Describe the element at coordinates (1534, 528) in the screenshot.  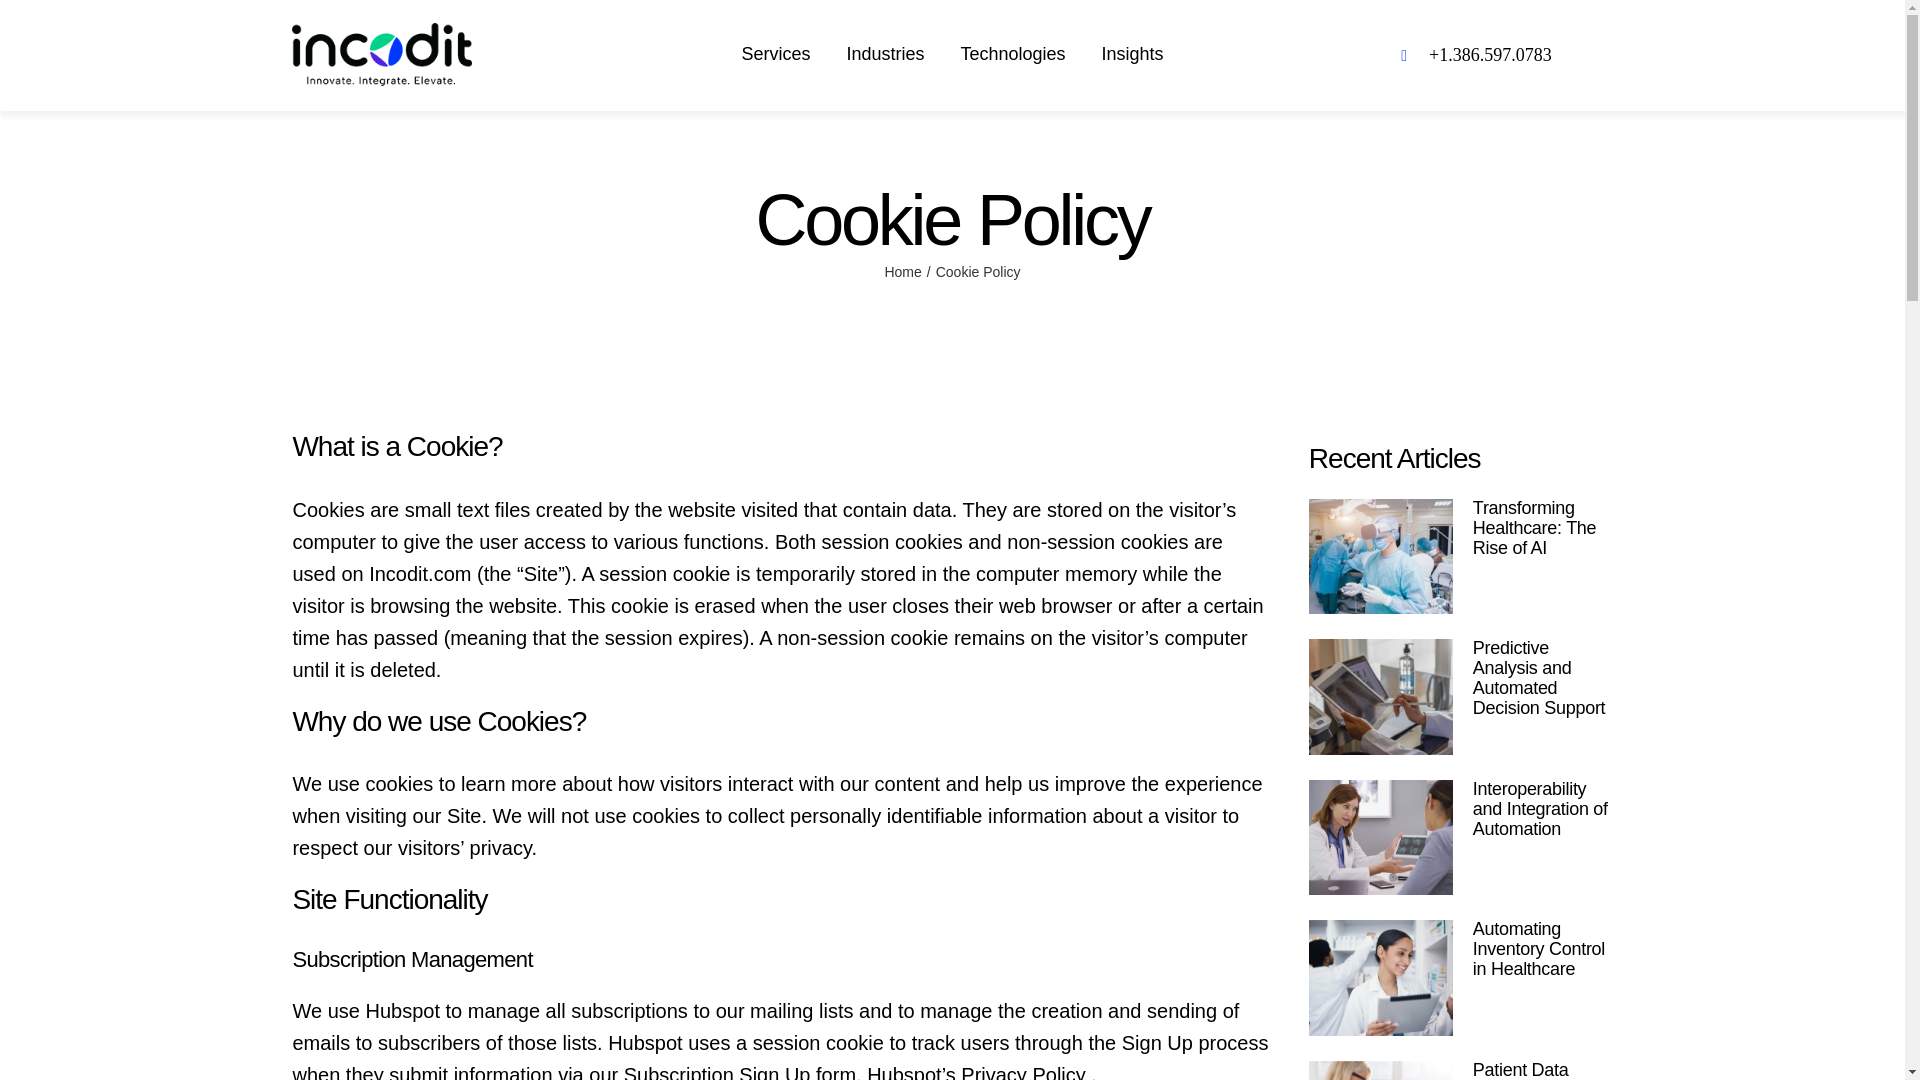
I see `Transforming Healthcare: The Rise of AI` at that location.